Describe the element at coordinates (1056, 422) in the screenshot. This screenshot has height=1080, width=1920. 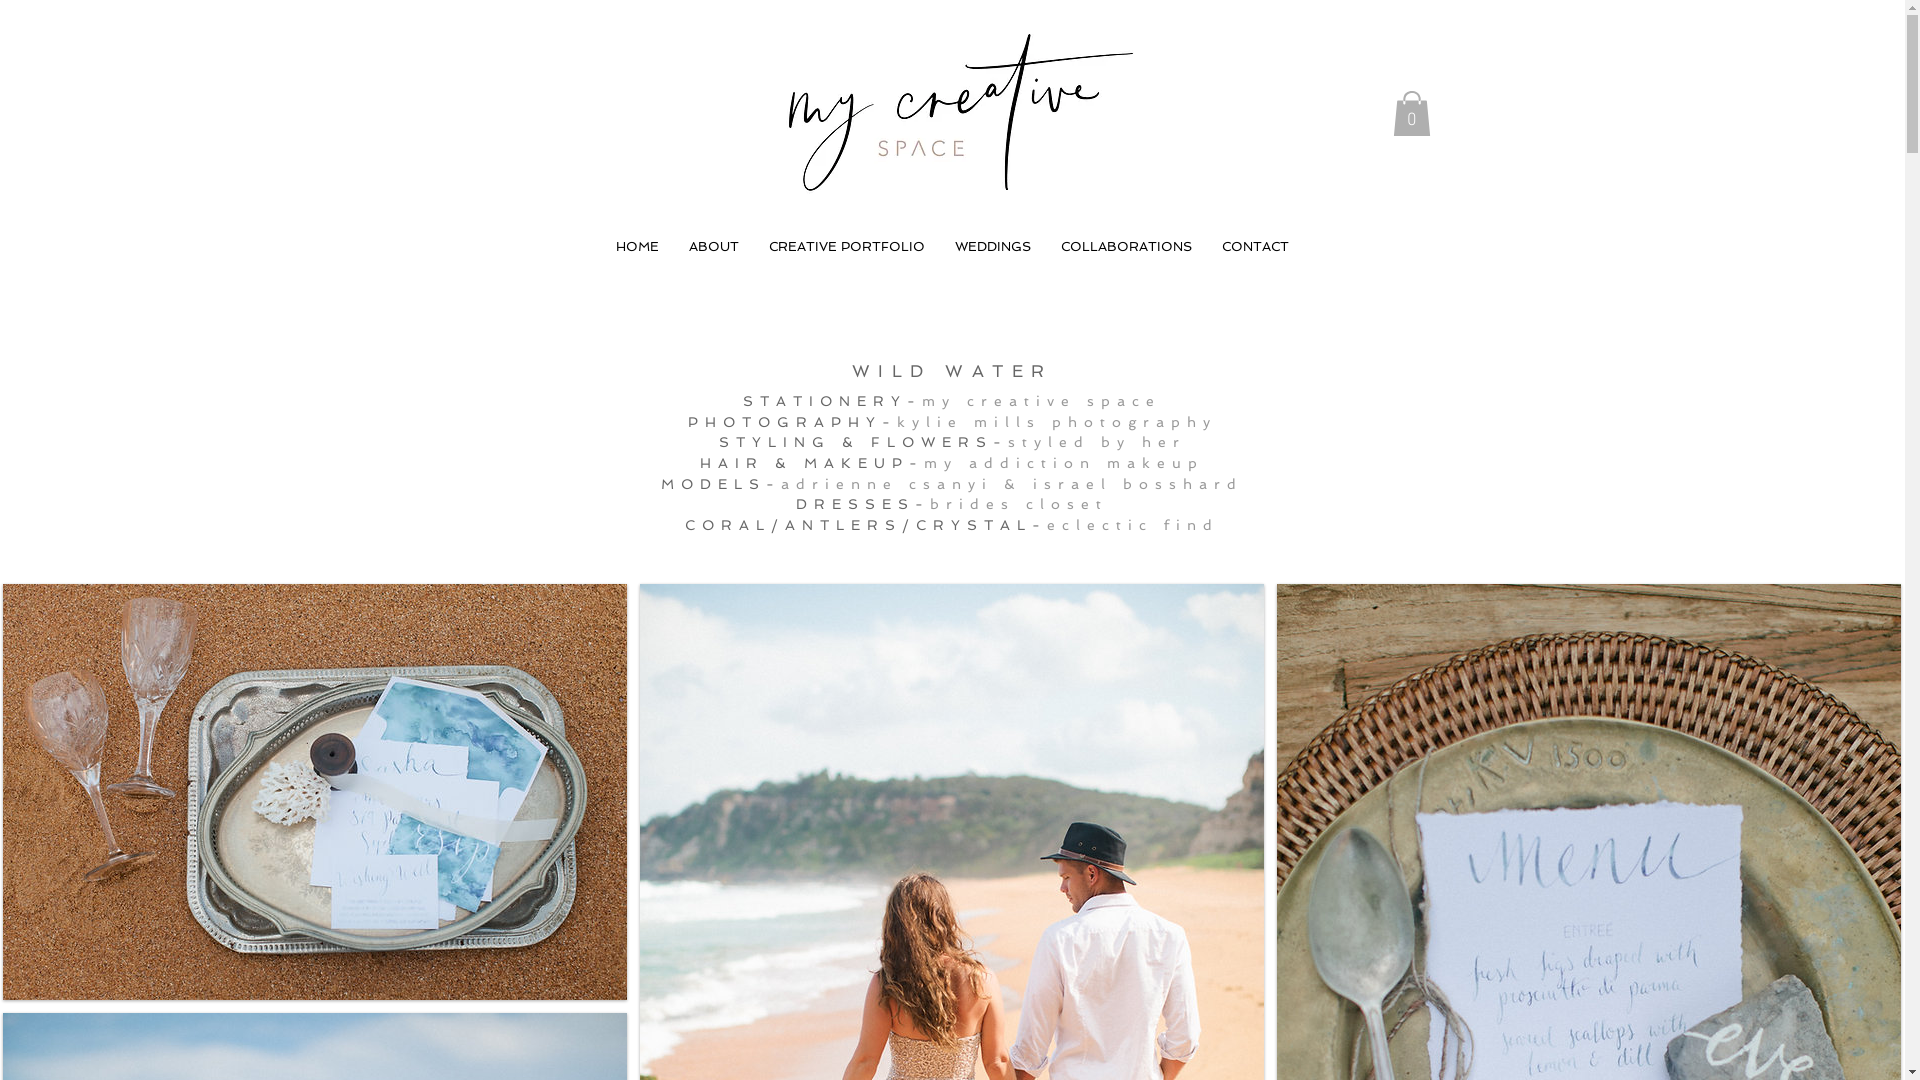
I see `kylie mills photography` at that location.